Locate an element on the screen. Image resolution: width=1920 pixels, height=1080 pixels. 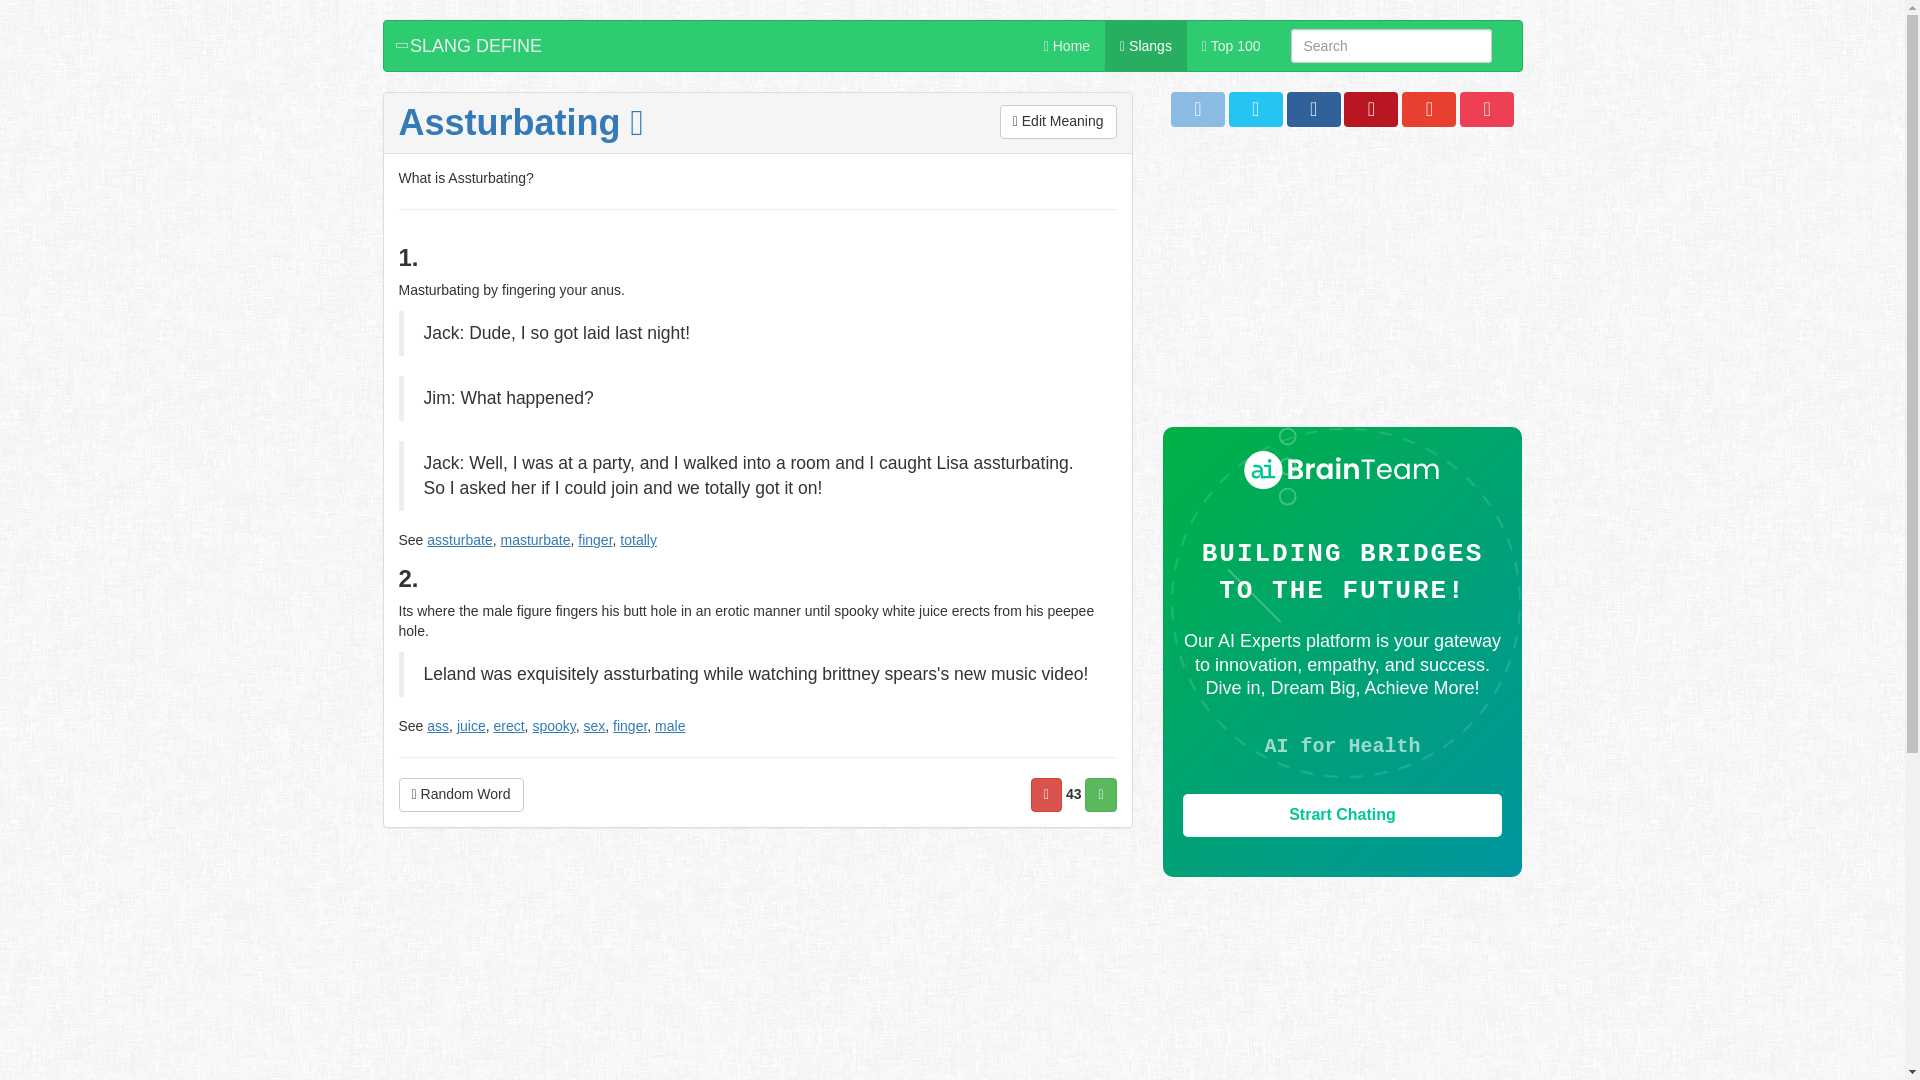
Random Word is located at coordinates (460, 794).